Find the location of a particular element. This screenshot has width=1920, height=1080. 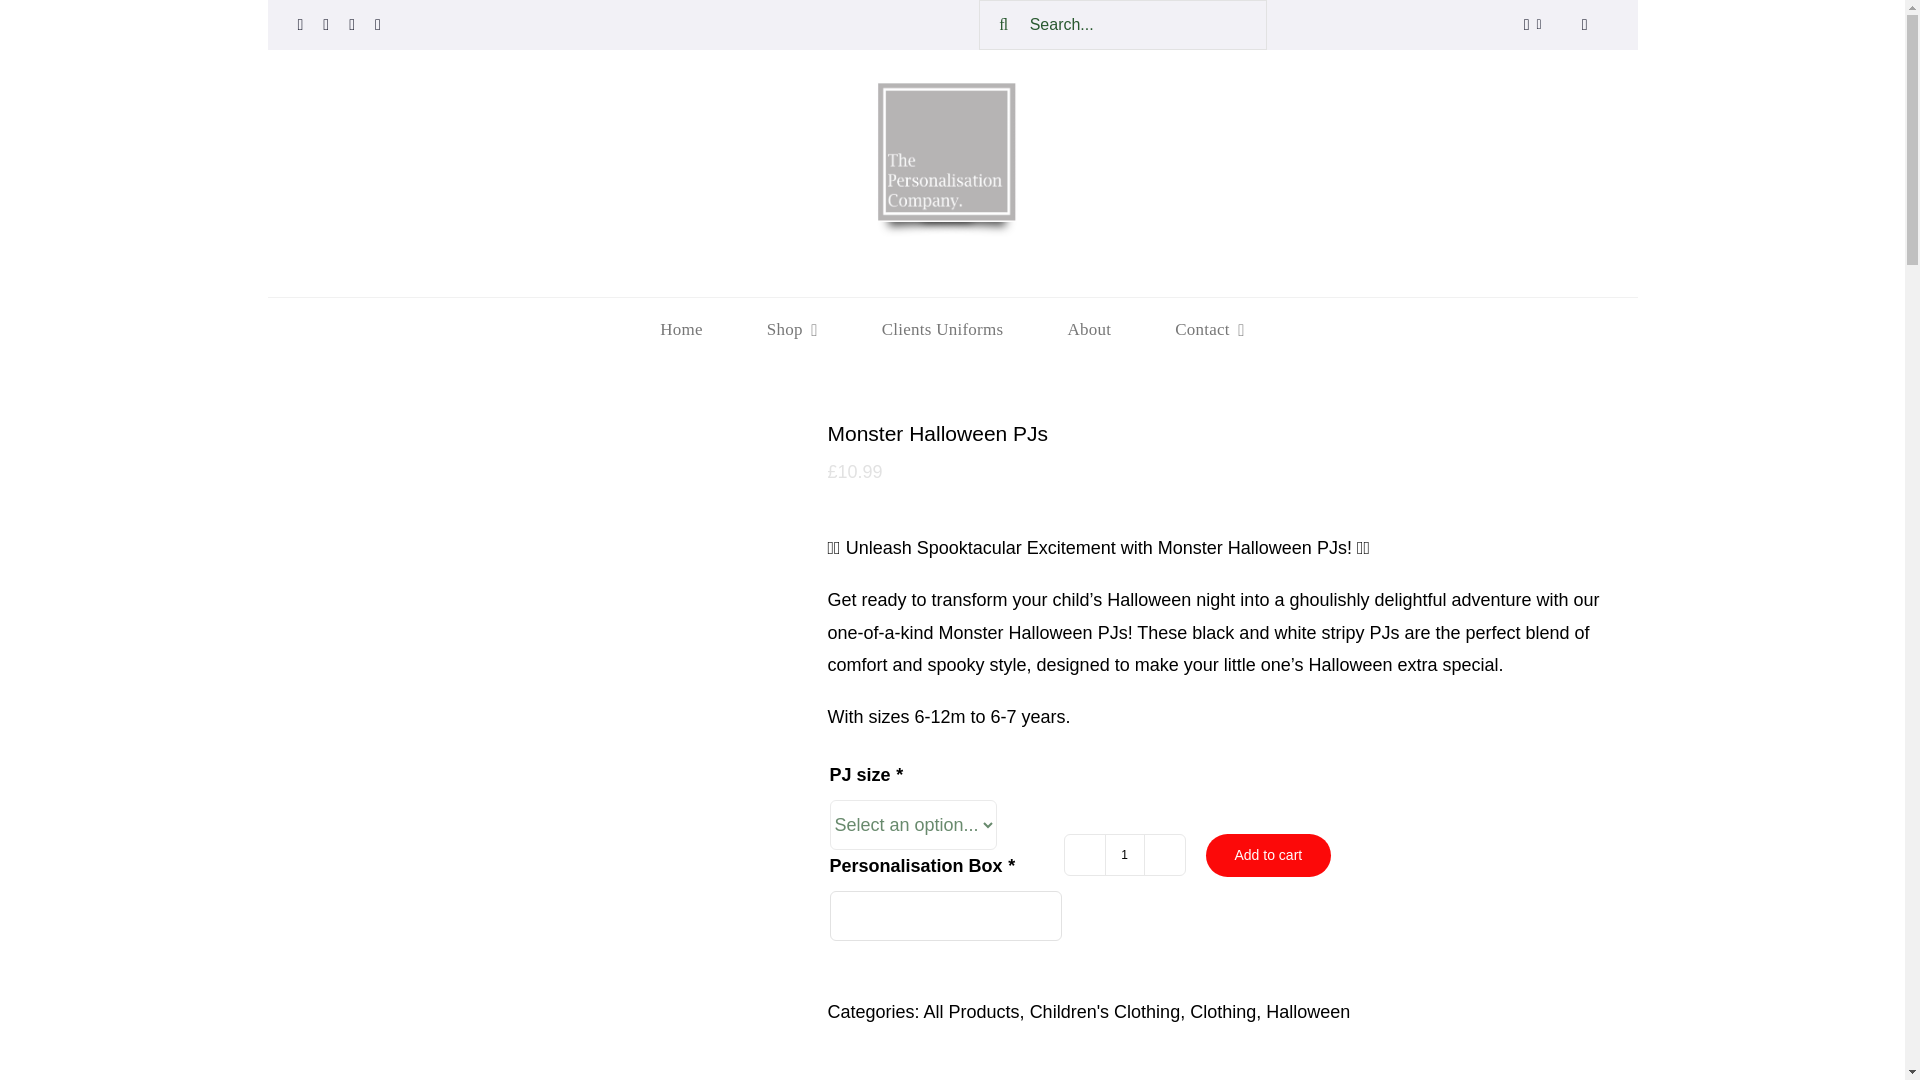

1 is located at coordinates (1124, 854).